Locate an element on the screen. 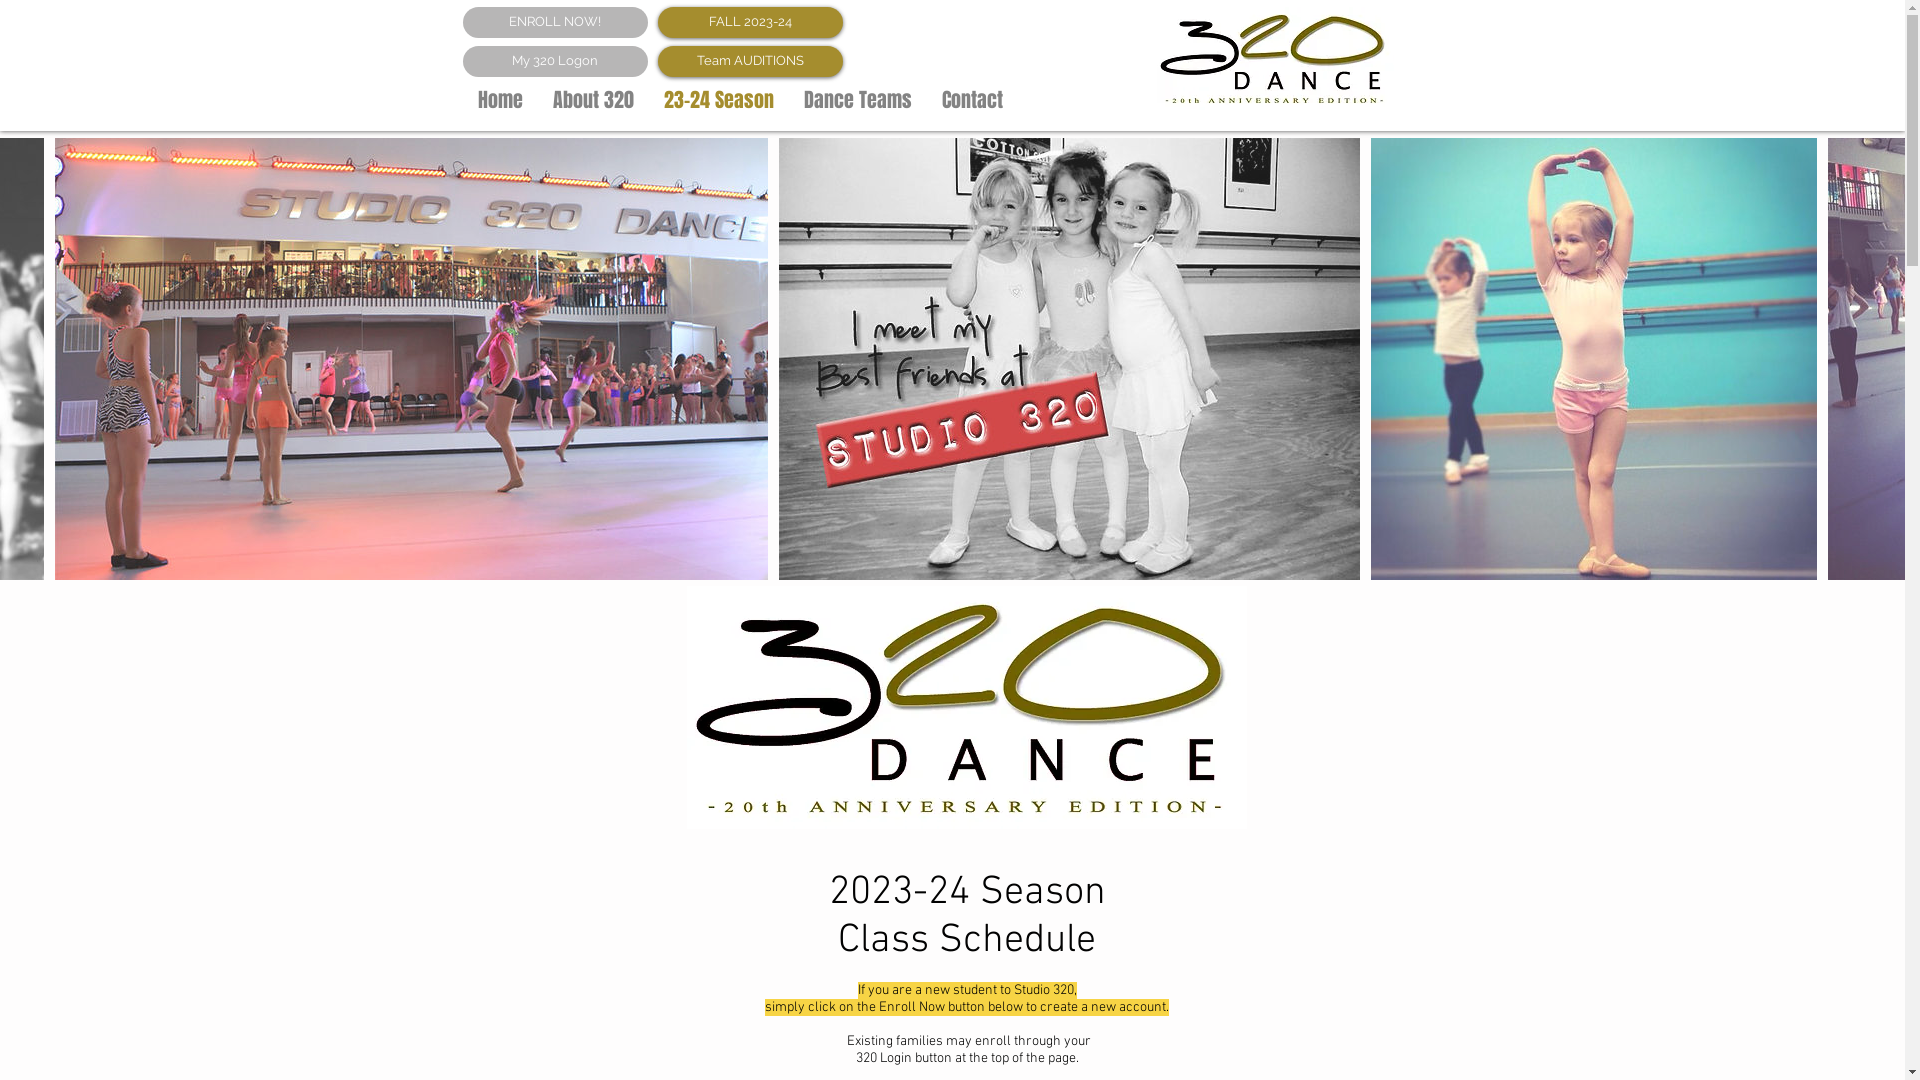 The width and height of the screenshot is (1920, 1080). Dance Teams is located at coordinates (857, 98).